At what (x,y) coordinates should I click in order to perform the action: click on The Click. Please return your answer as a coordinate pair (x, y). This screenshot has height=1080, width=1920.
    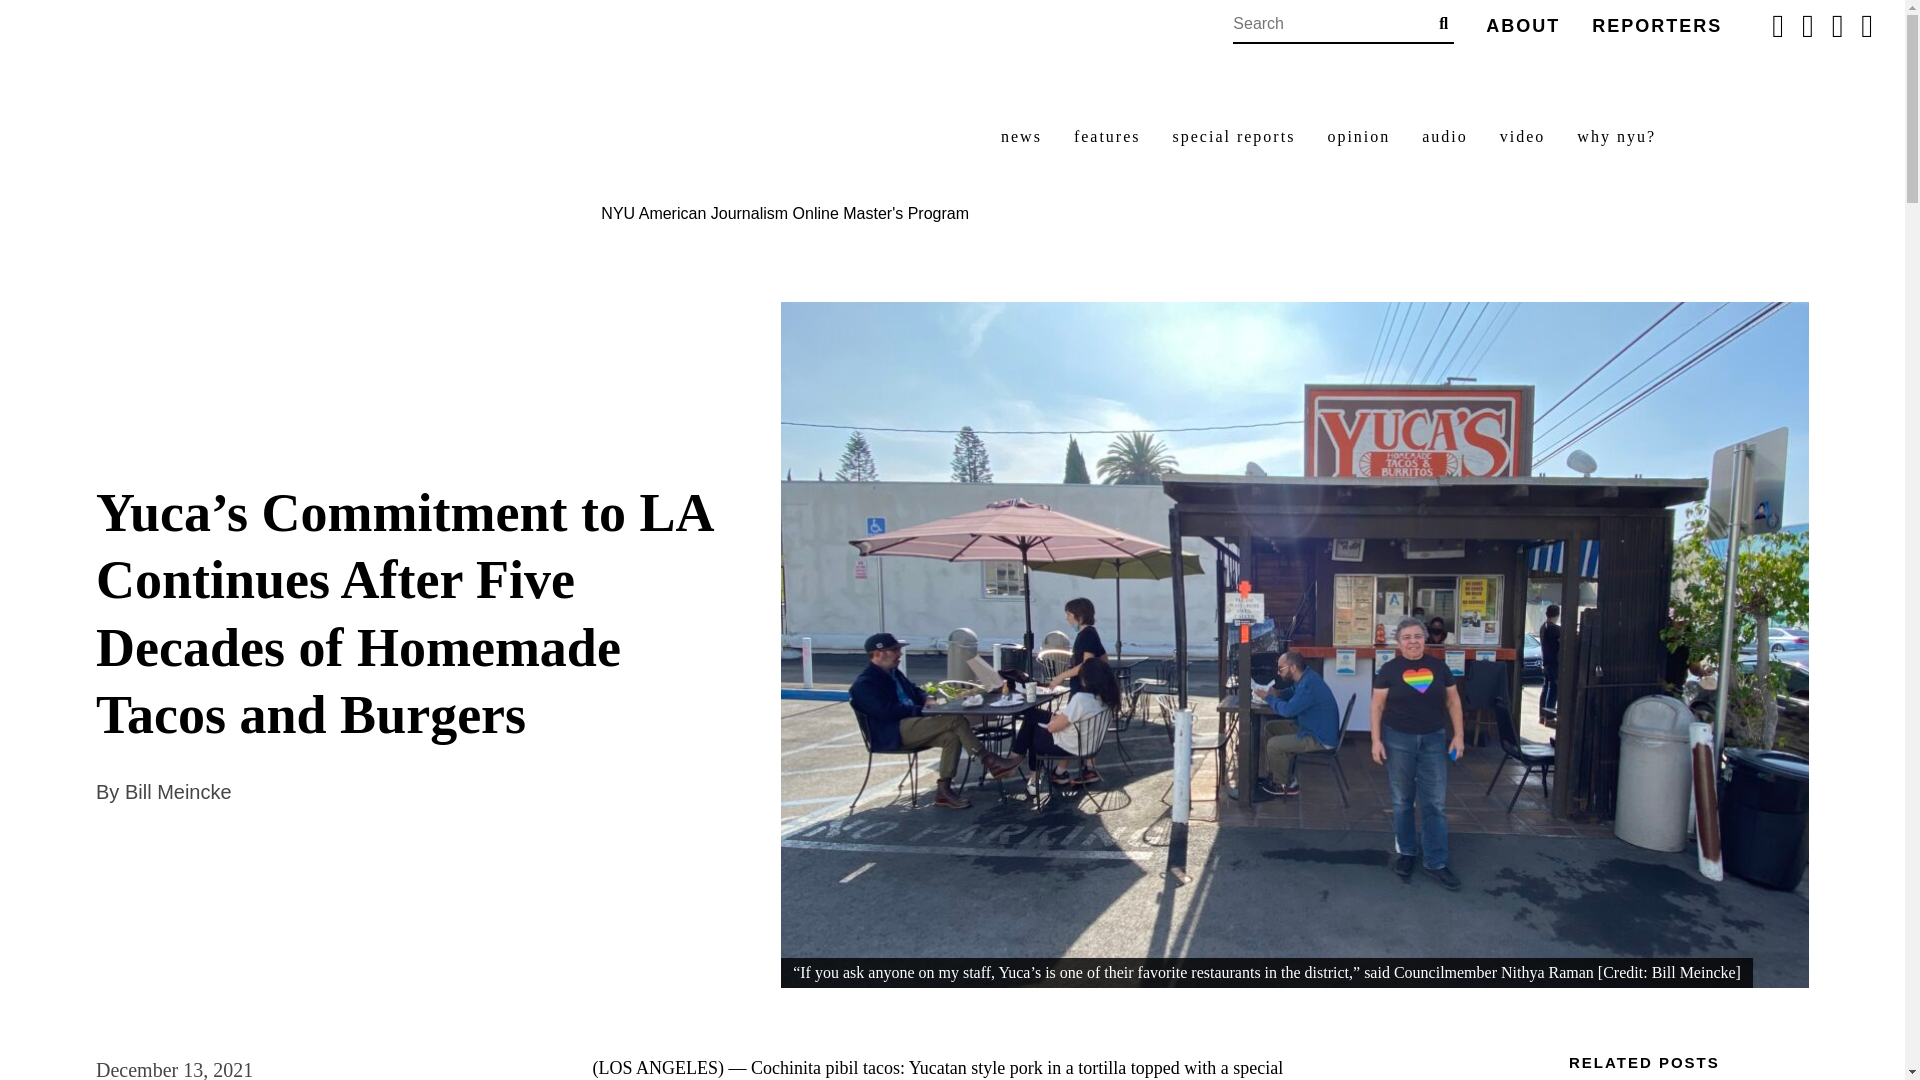
    Looking at the image, I should click on (609, 121).